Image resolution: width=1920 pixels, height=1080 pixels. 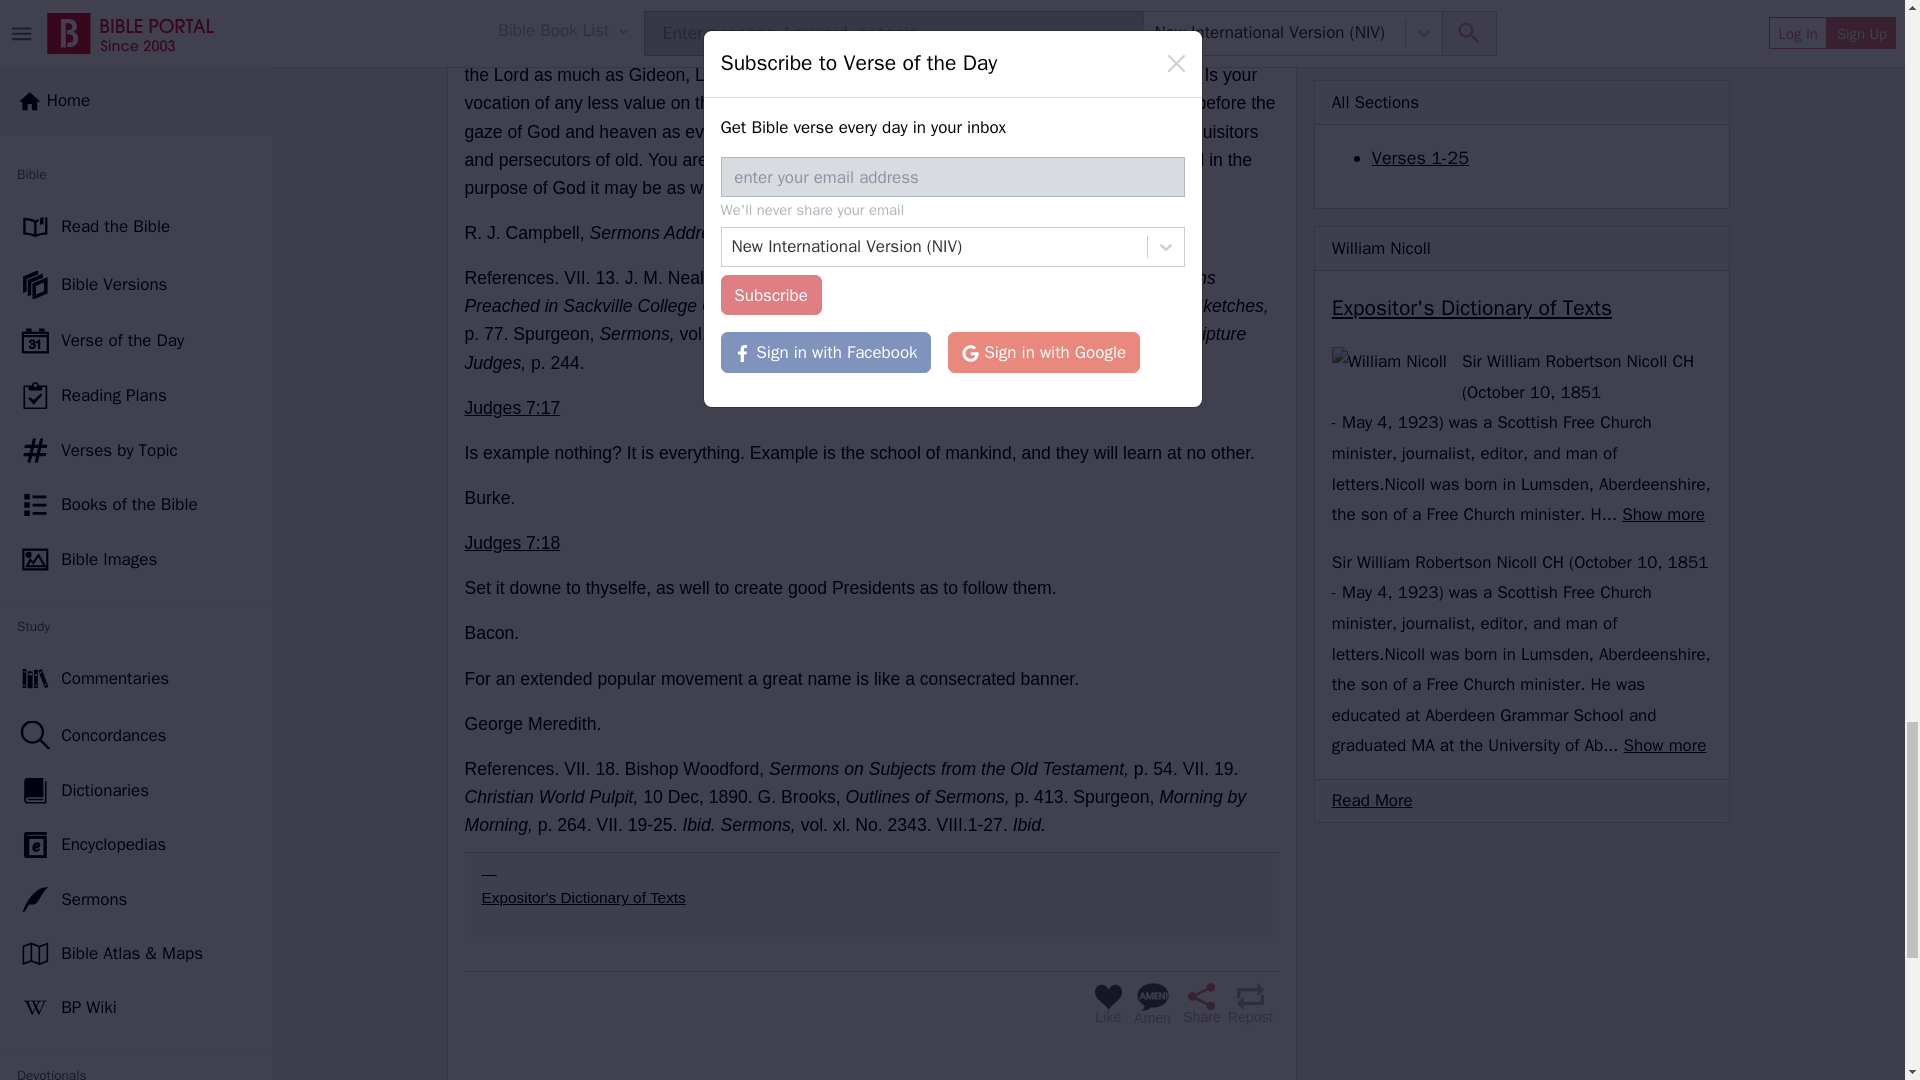 What do you see at coordinates (1198, 1004) in the screenshot?
I see `Share` at bounding box center [1198, 1004].